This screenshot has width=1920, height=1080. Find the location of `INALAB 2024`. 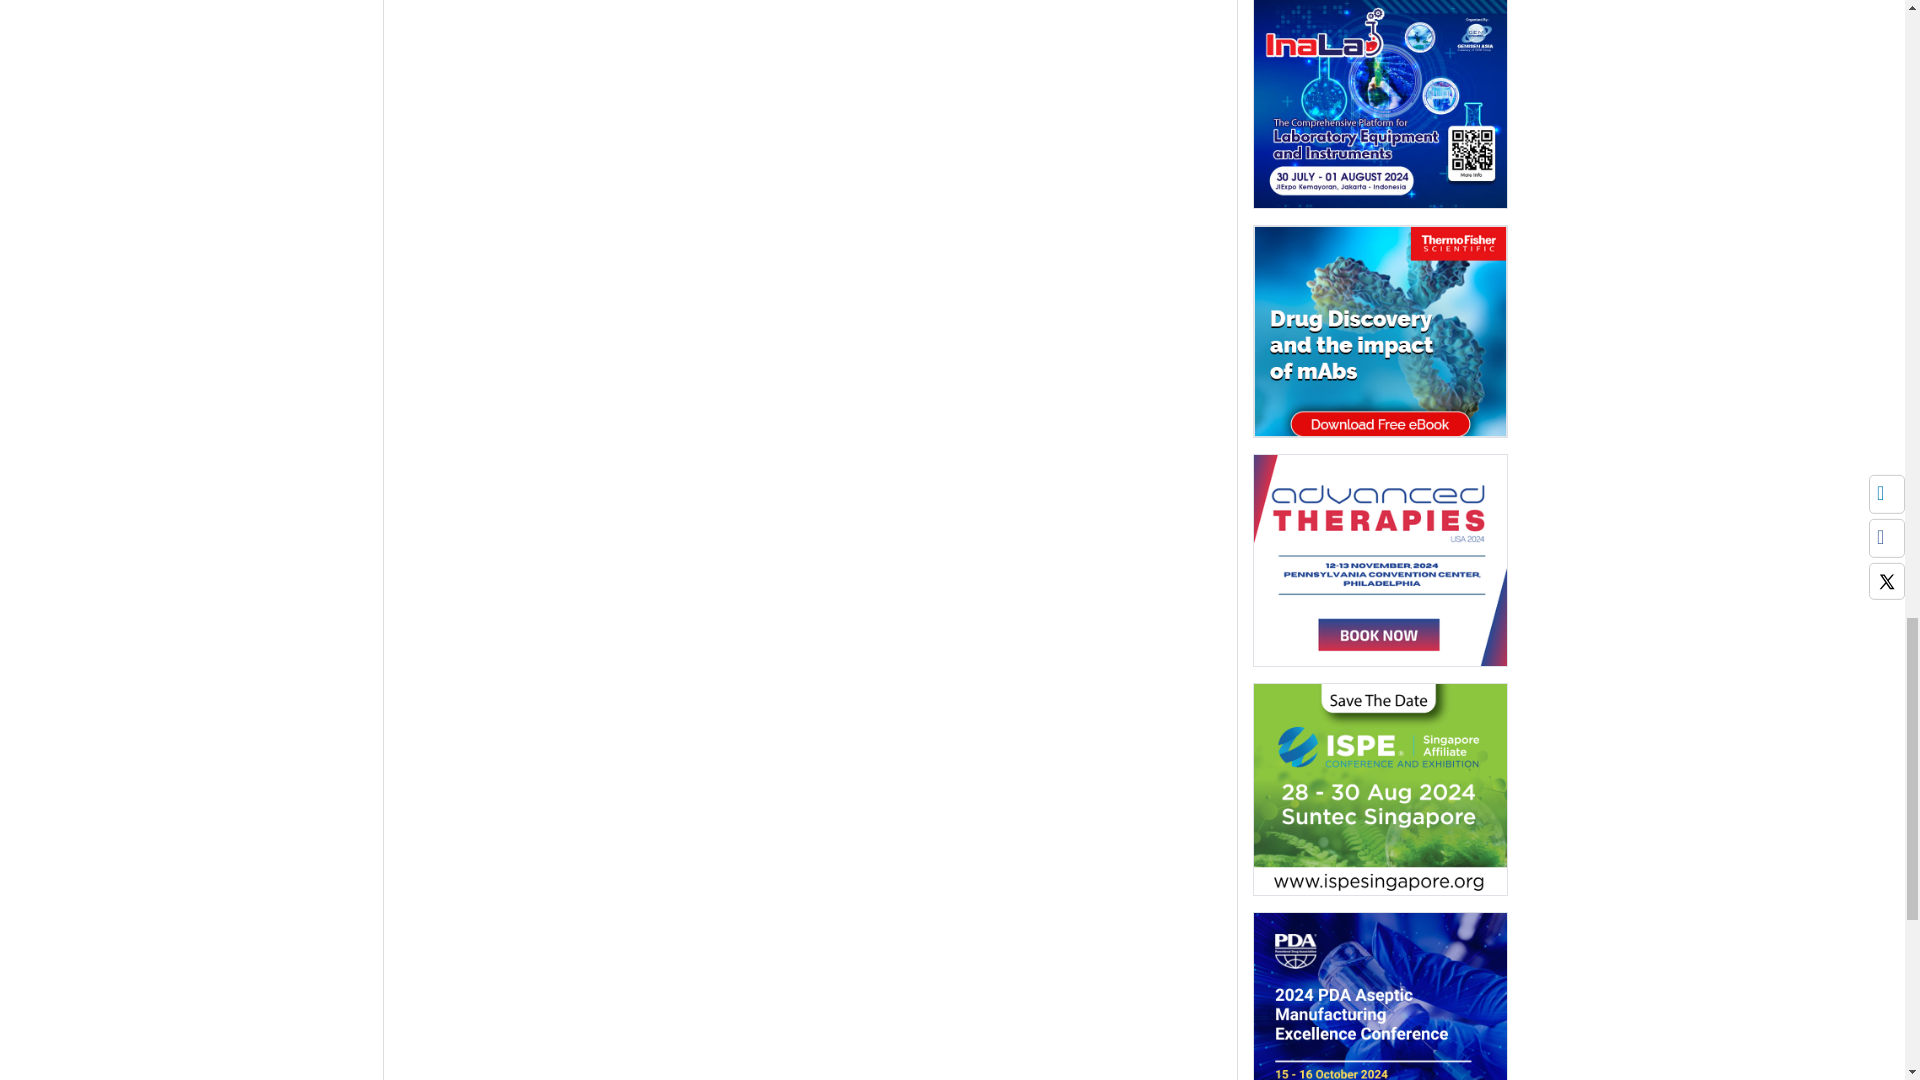

INALAB 2024 is located at coordinates (1379, 104).